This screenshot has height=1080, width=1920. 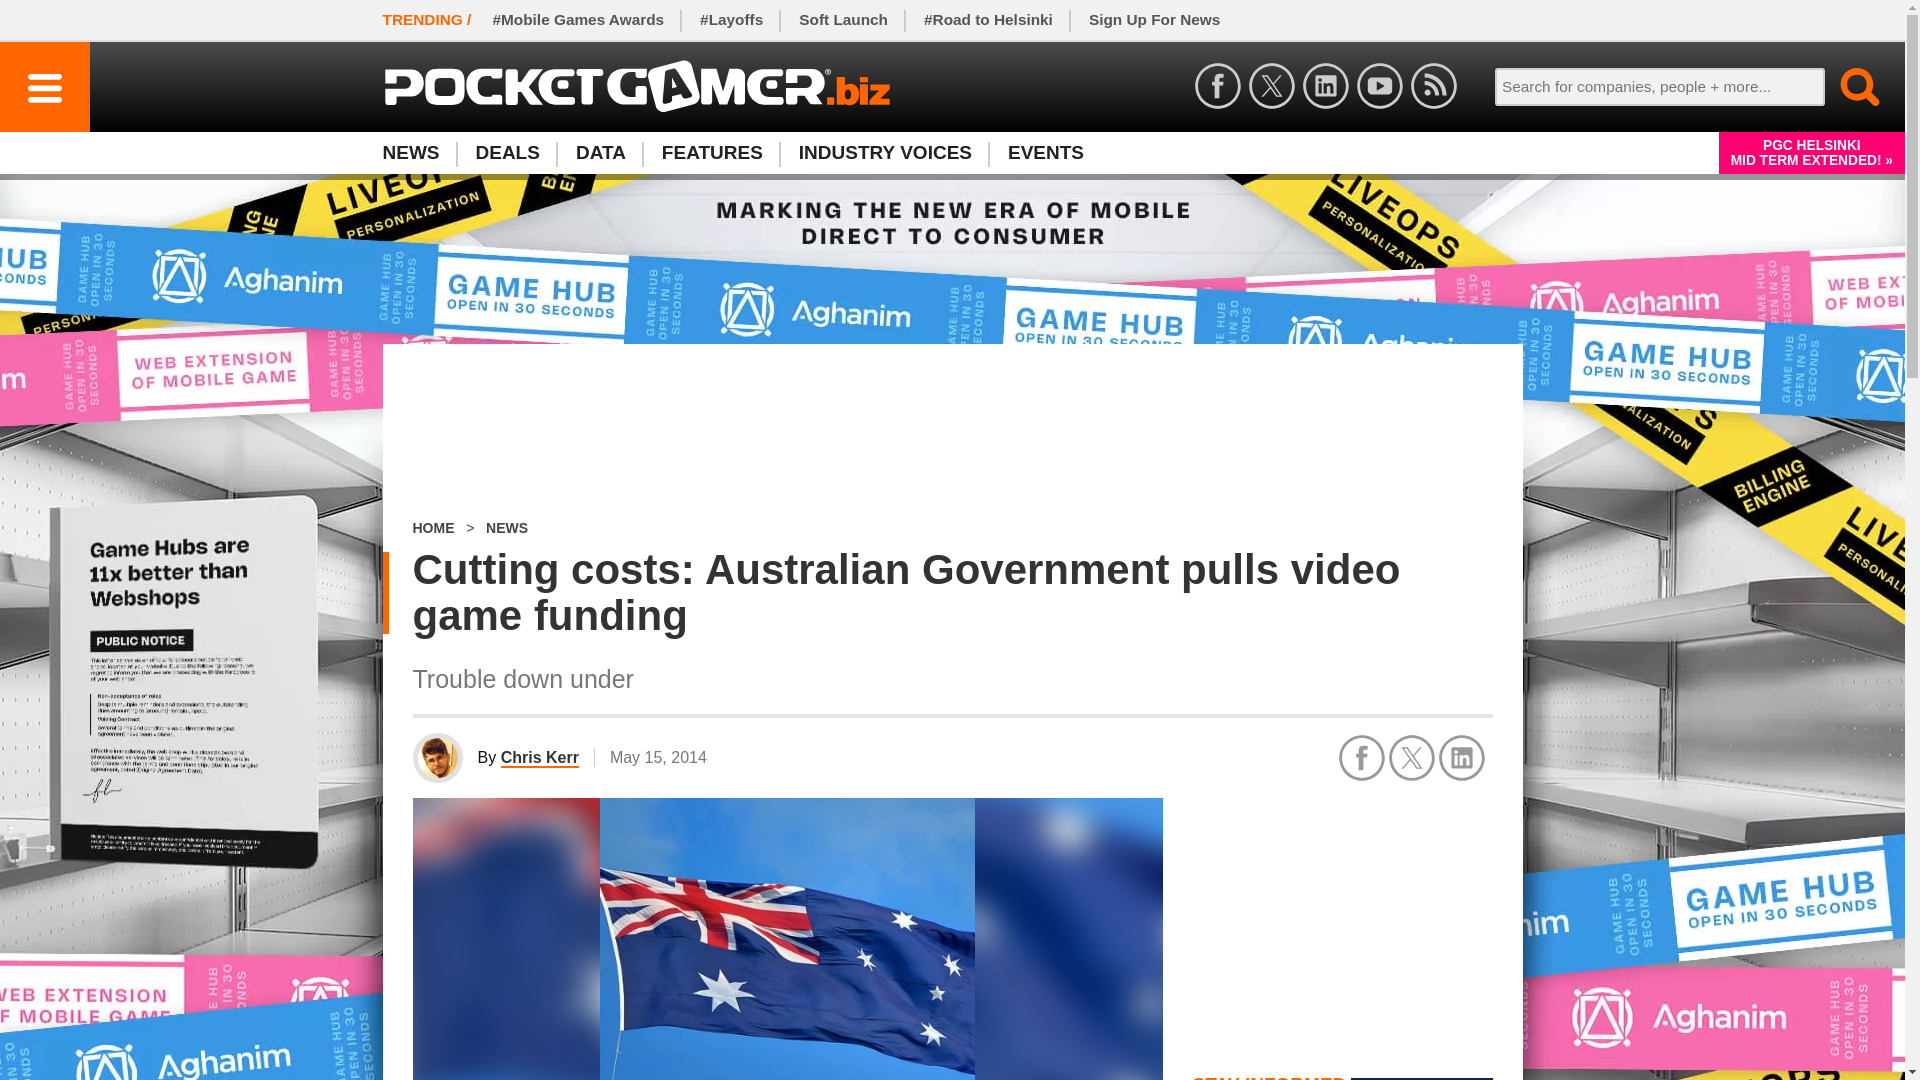 I want to click on NEWS, so click(x=419, y=152).